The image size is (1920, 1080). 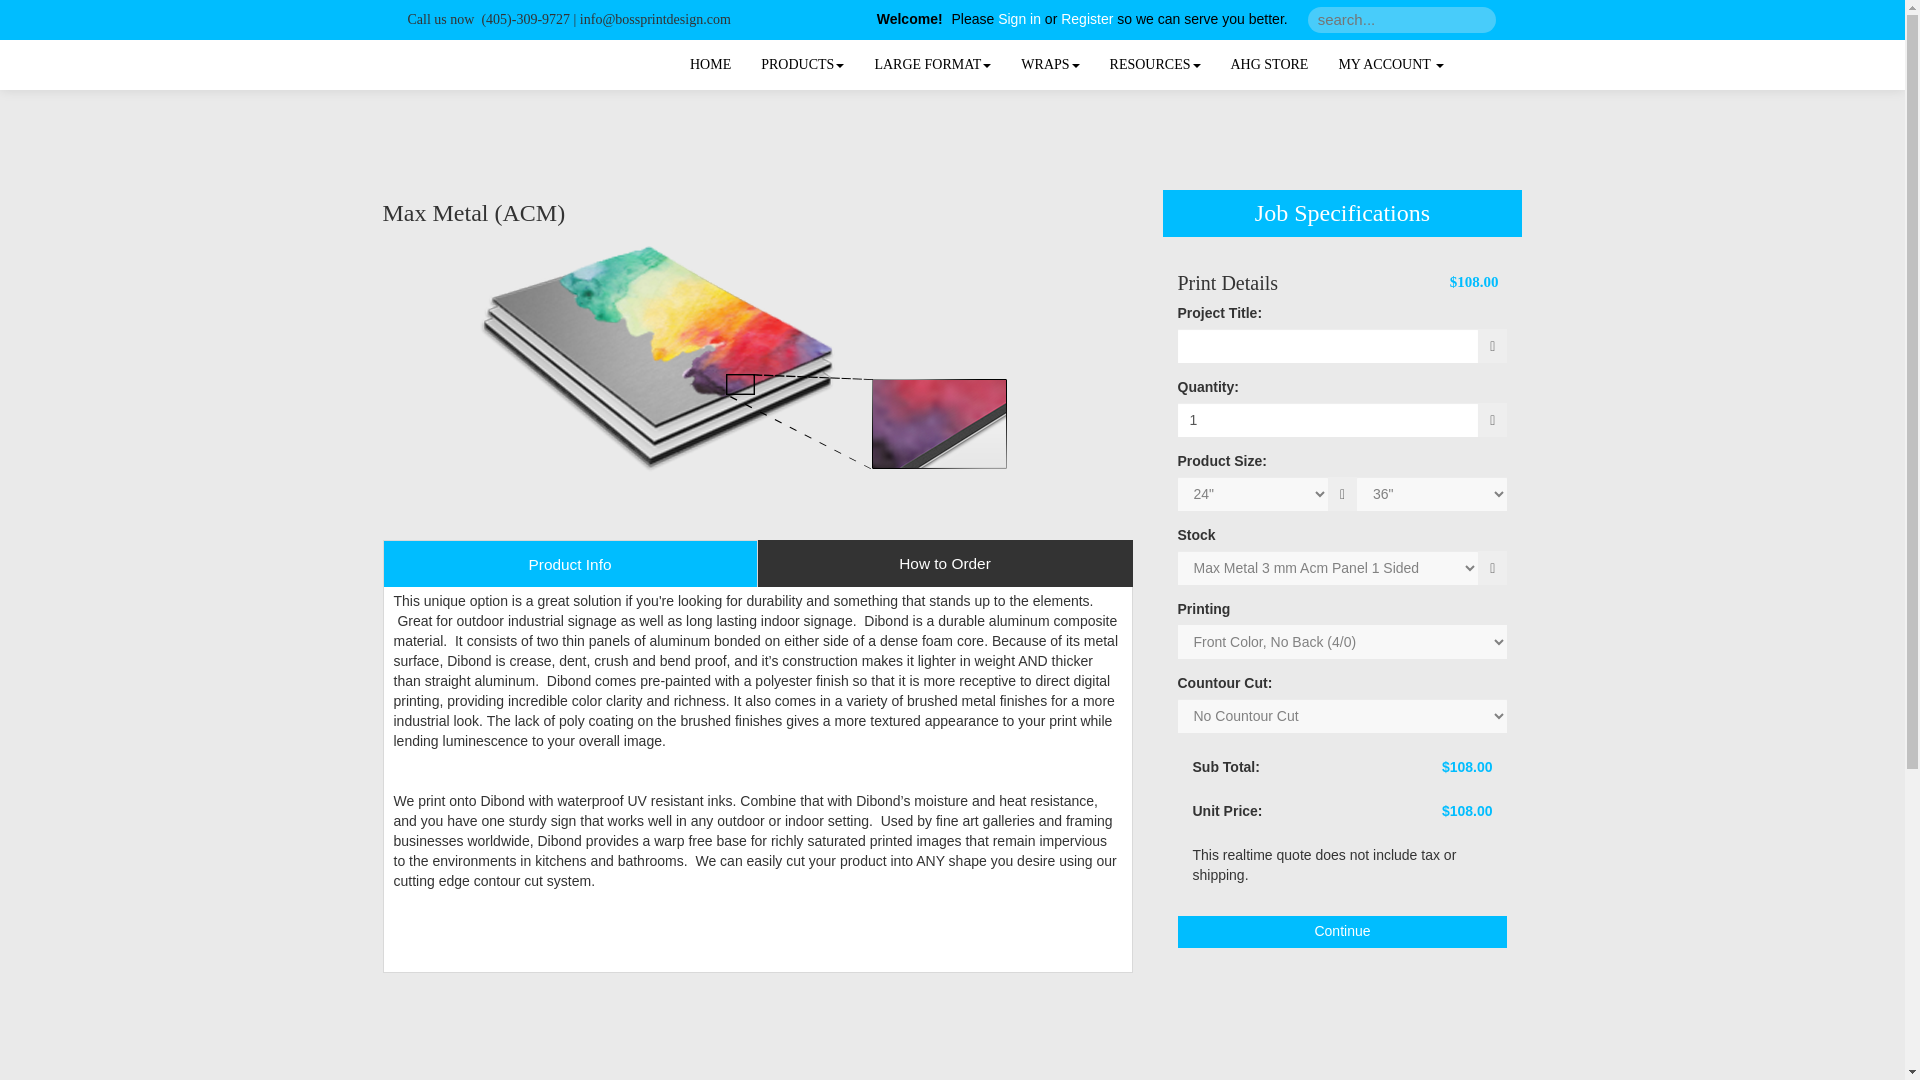 I want to click on PRODUCTS, so click(x=802, y=64).